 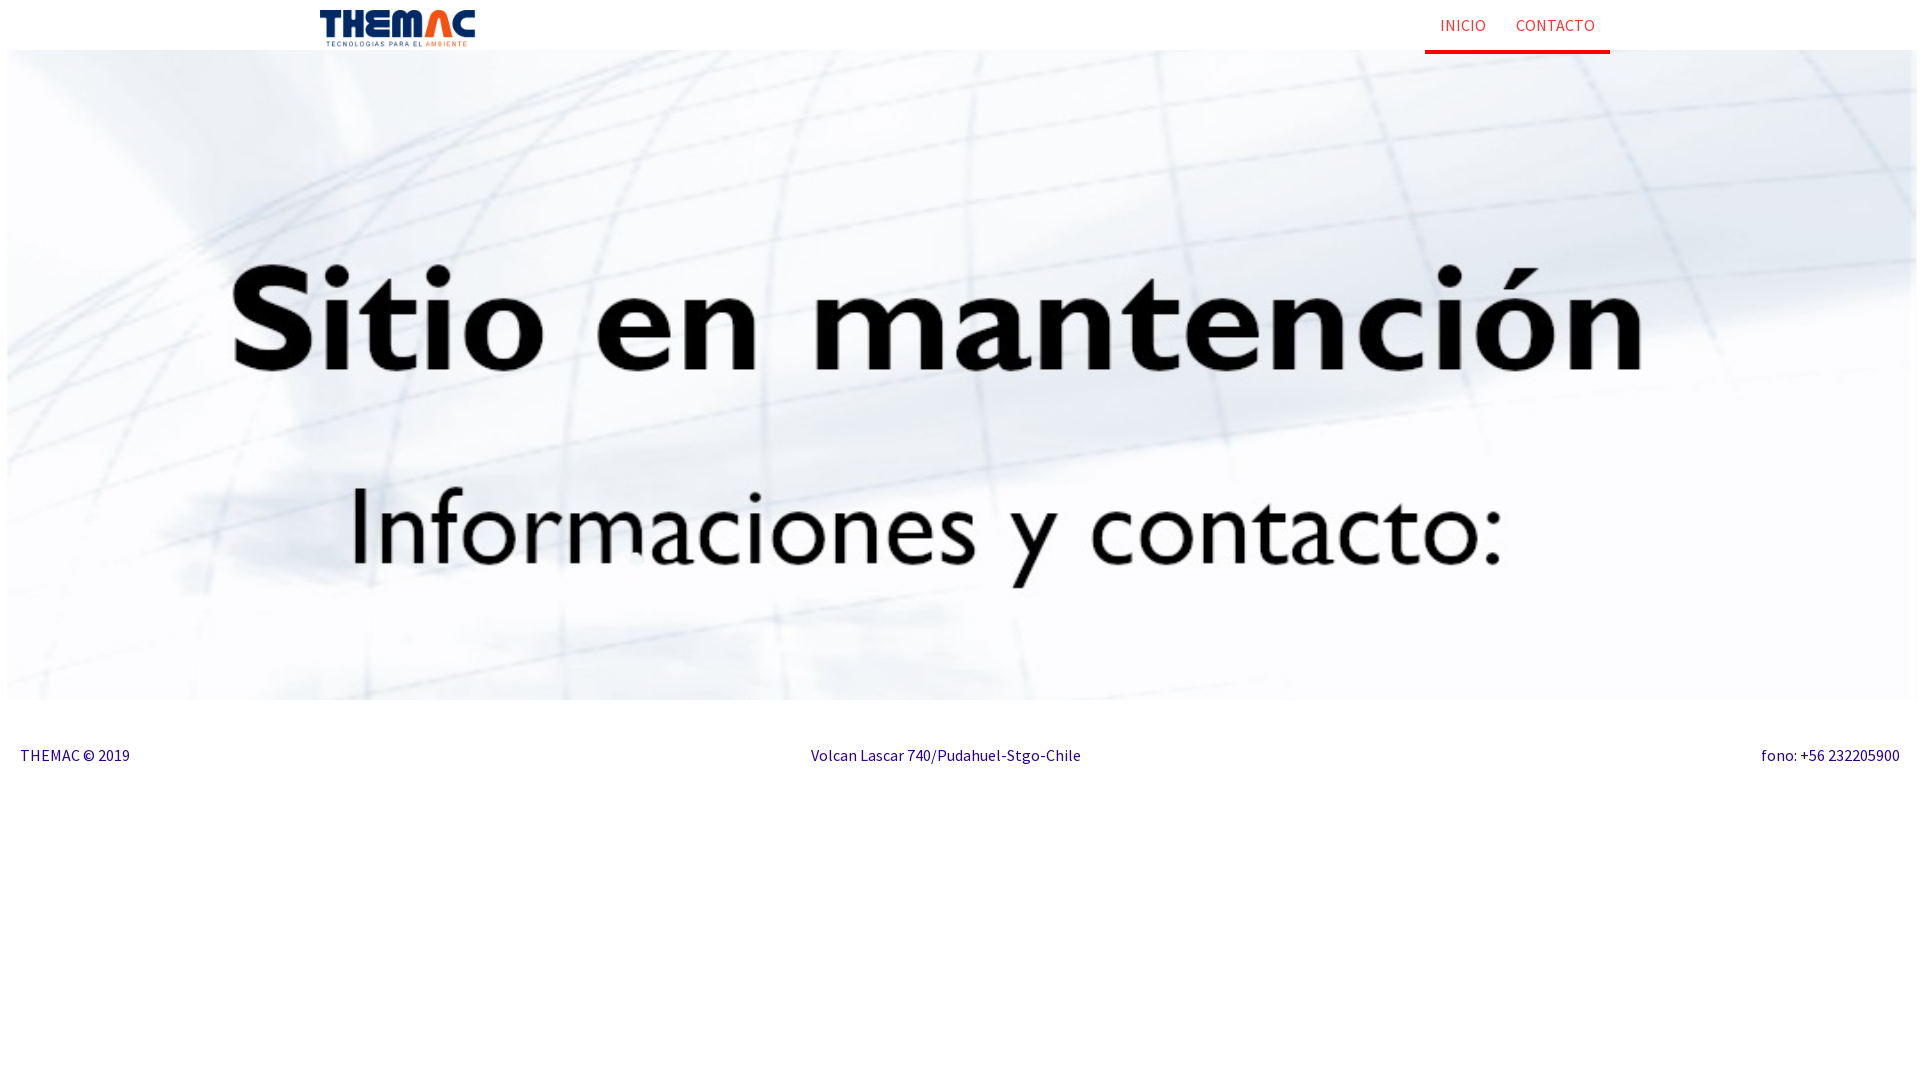 I want to click on CONTACTO, so click(x=1556, y=25).